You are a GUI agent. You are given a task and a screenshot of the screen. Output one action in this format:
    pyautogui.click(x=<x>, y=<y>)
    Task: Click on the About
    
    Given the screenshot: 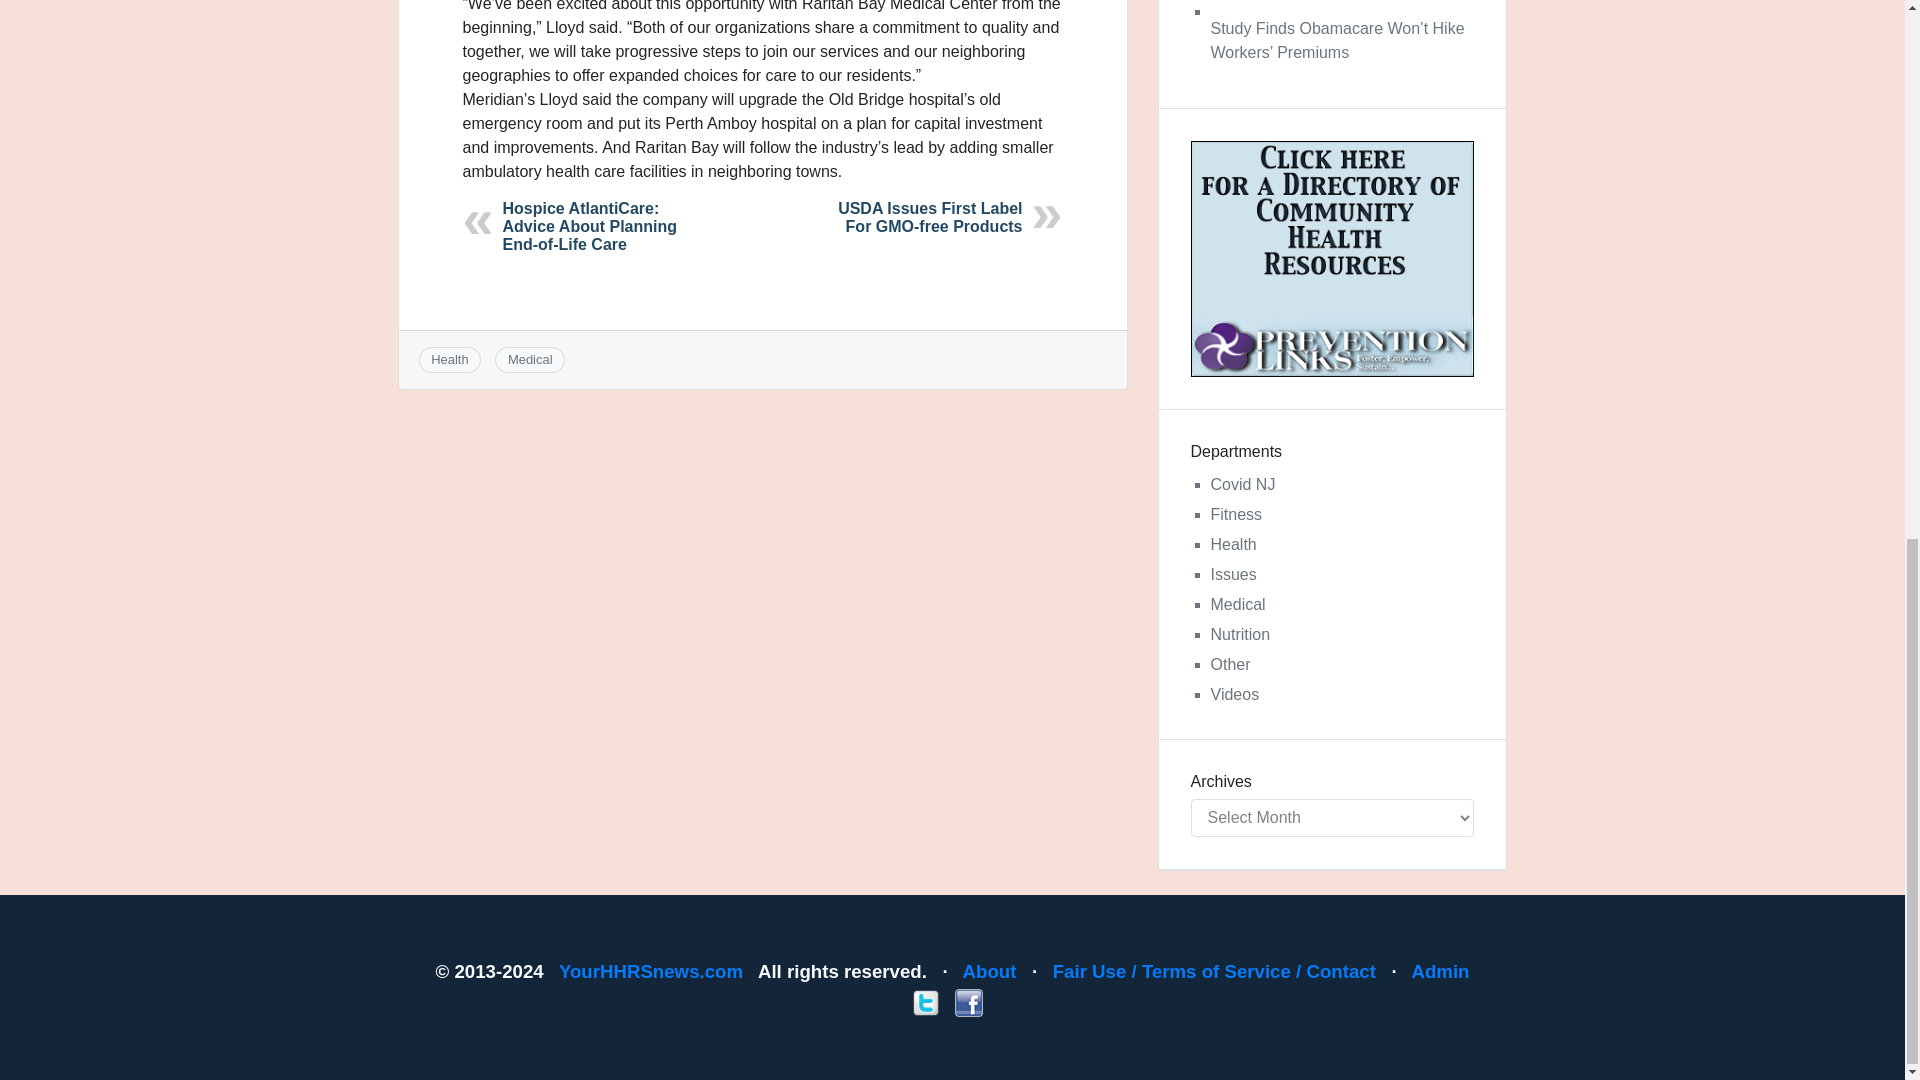 What is the action you would take?
    pyautogui.click(x=990, y=971)
    